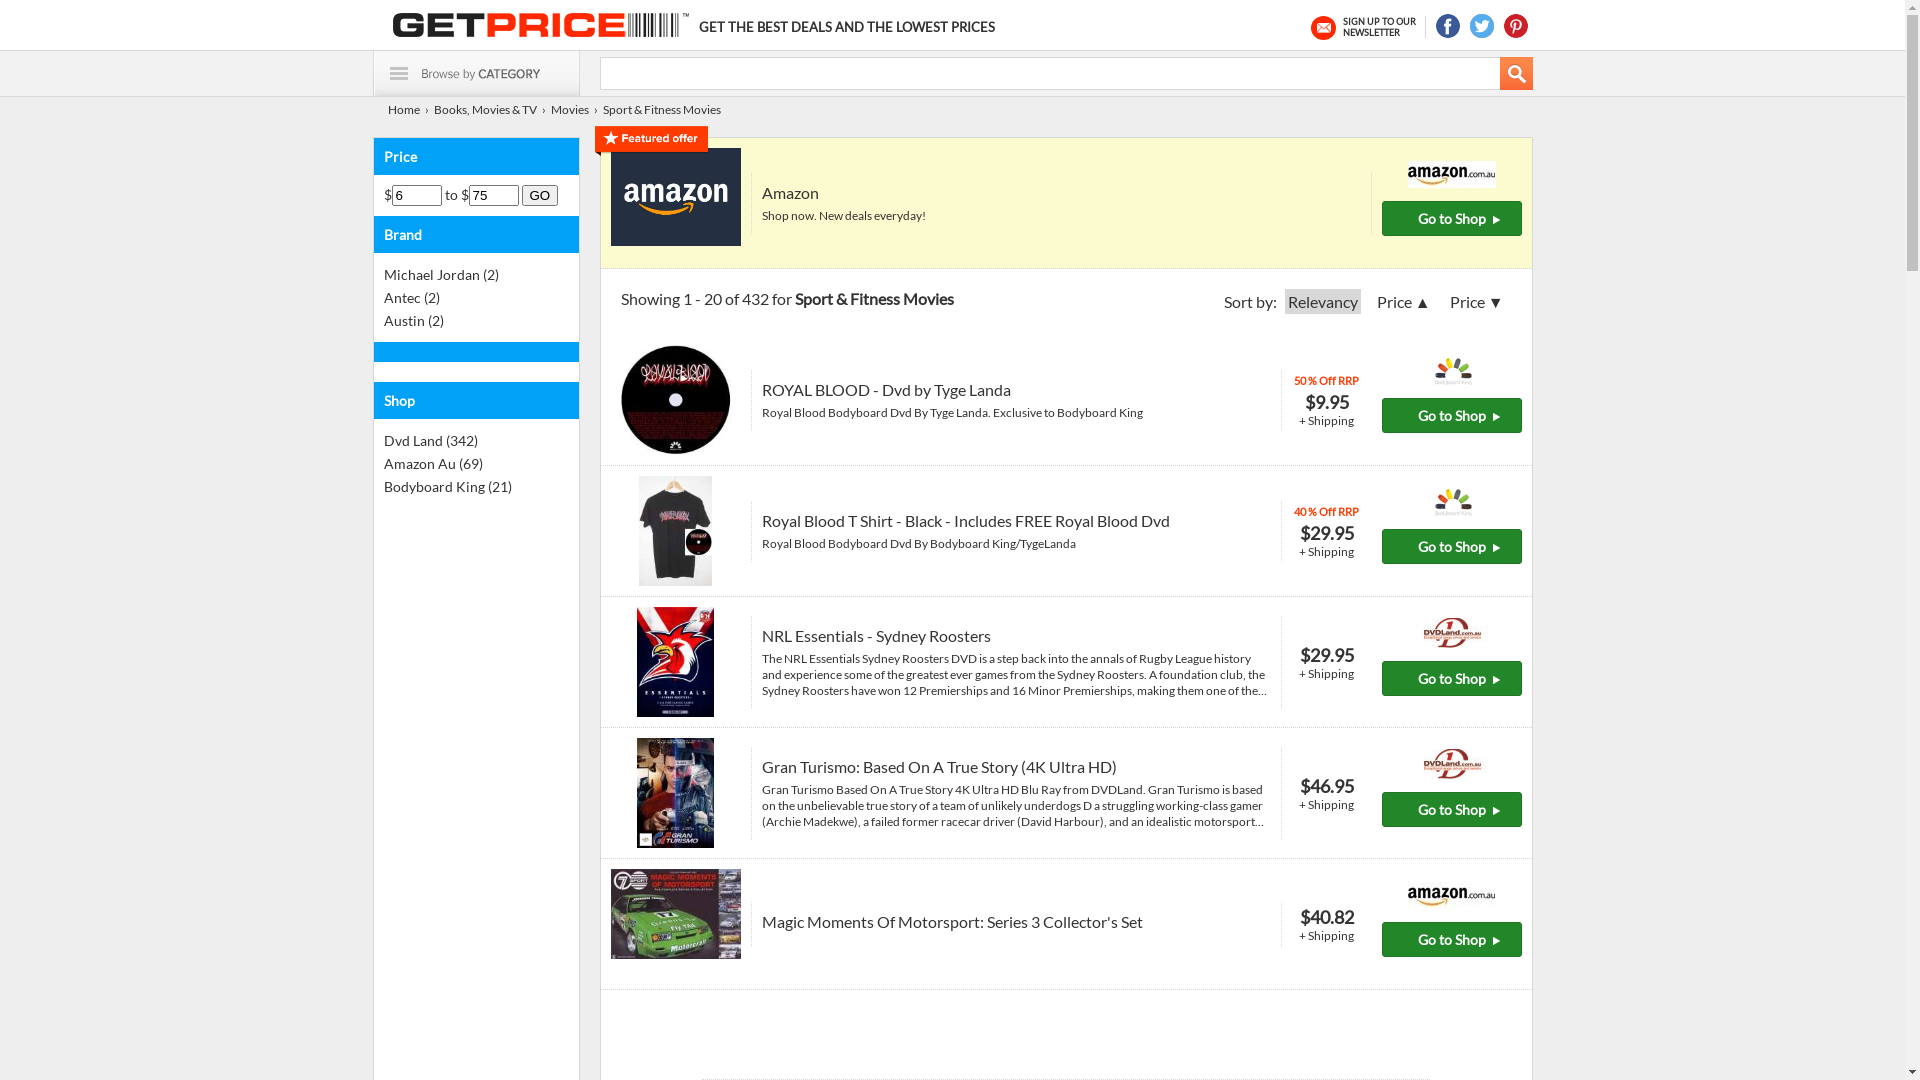 This screenshot has height=1080, width=1920. What do you see at coordinates (448, 486) in the screenshot?
I see `Bodyboard King (21)` at bounding box center [448, 486].